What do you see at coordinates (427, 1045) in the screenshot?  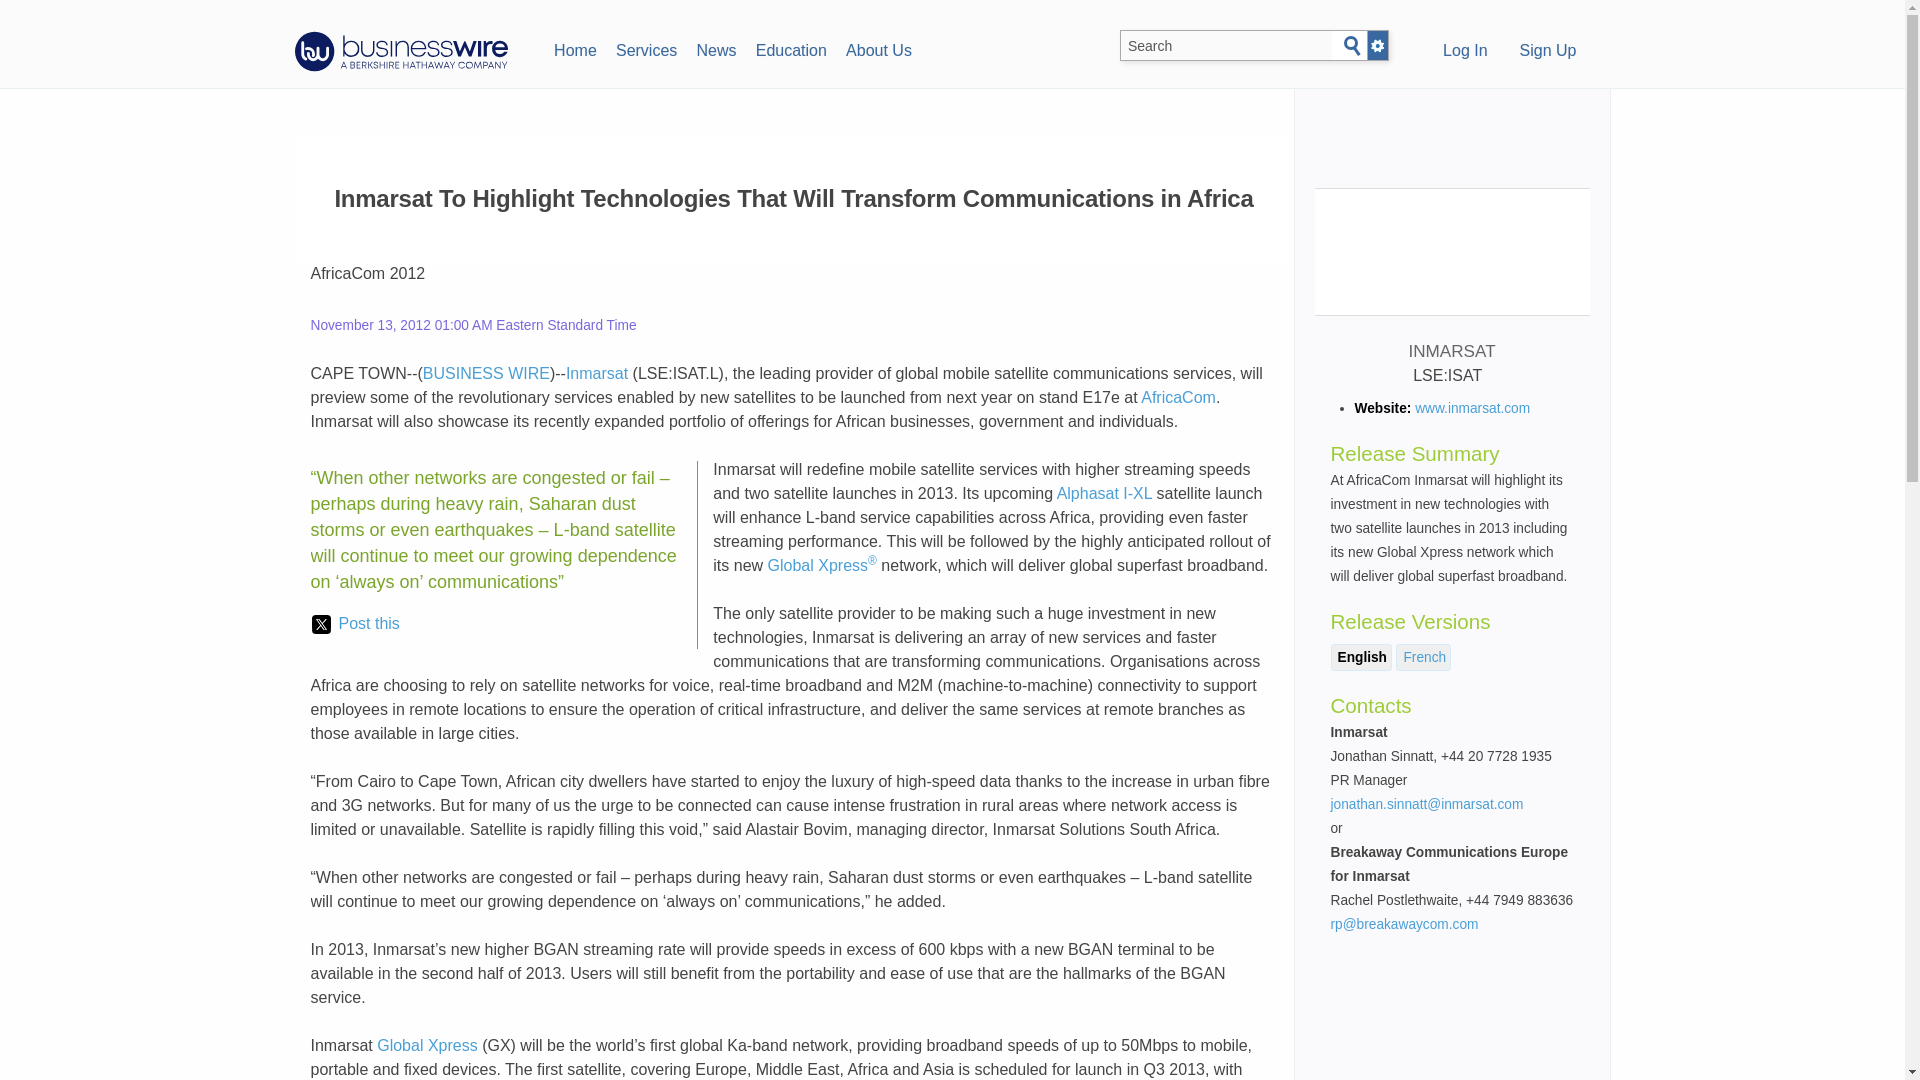 I see `Global Xpress` at bounding box center [427, 1045].